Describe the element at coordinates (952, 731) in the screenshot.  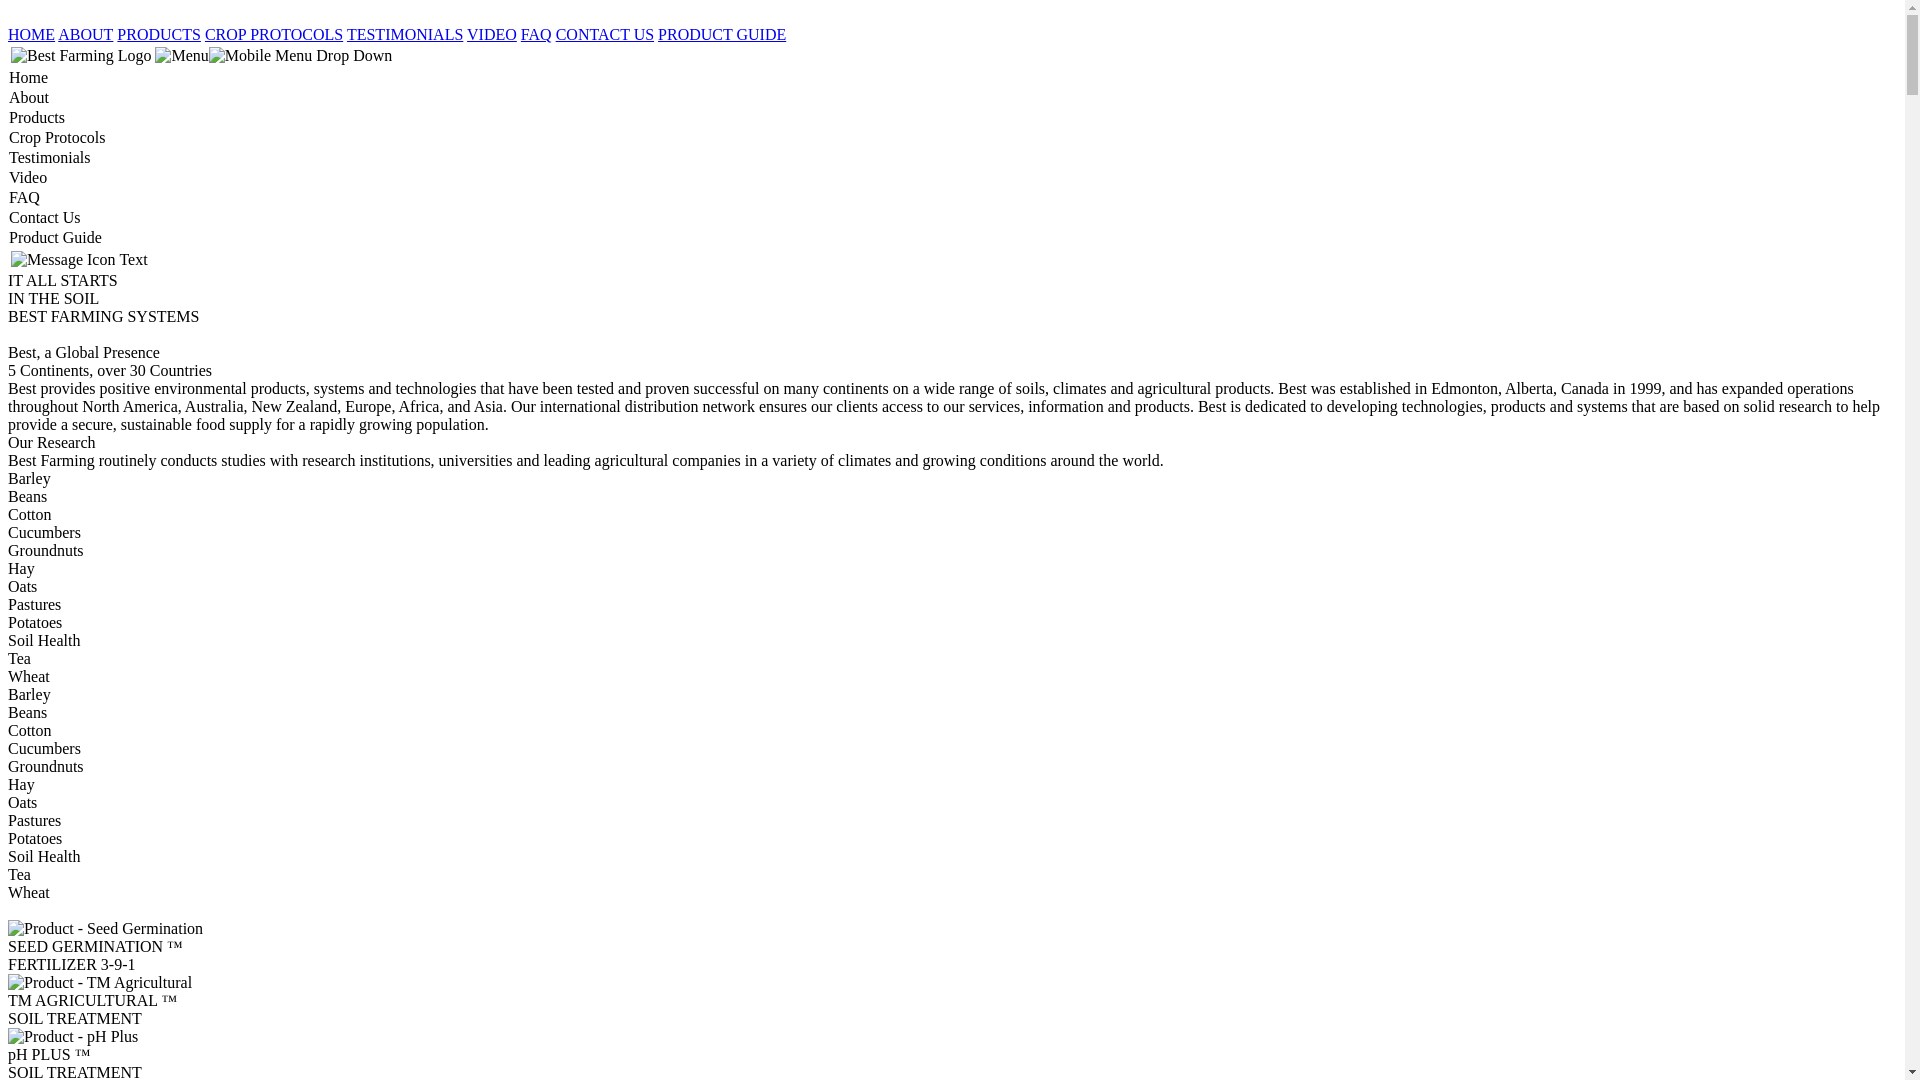
I see `Cotton` at that location.